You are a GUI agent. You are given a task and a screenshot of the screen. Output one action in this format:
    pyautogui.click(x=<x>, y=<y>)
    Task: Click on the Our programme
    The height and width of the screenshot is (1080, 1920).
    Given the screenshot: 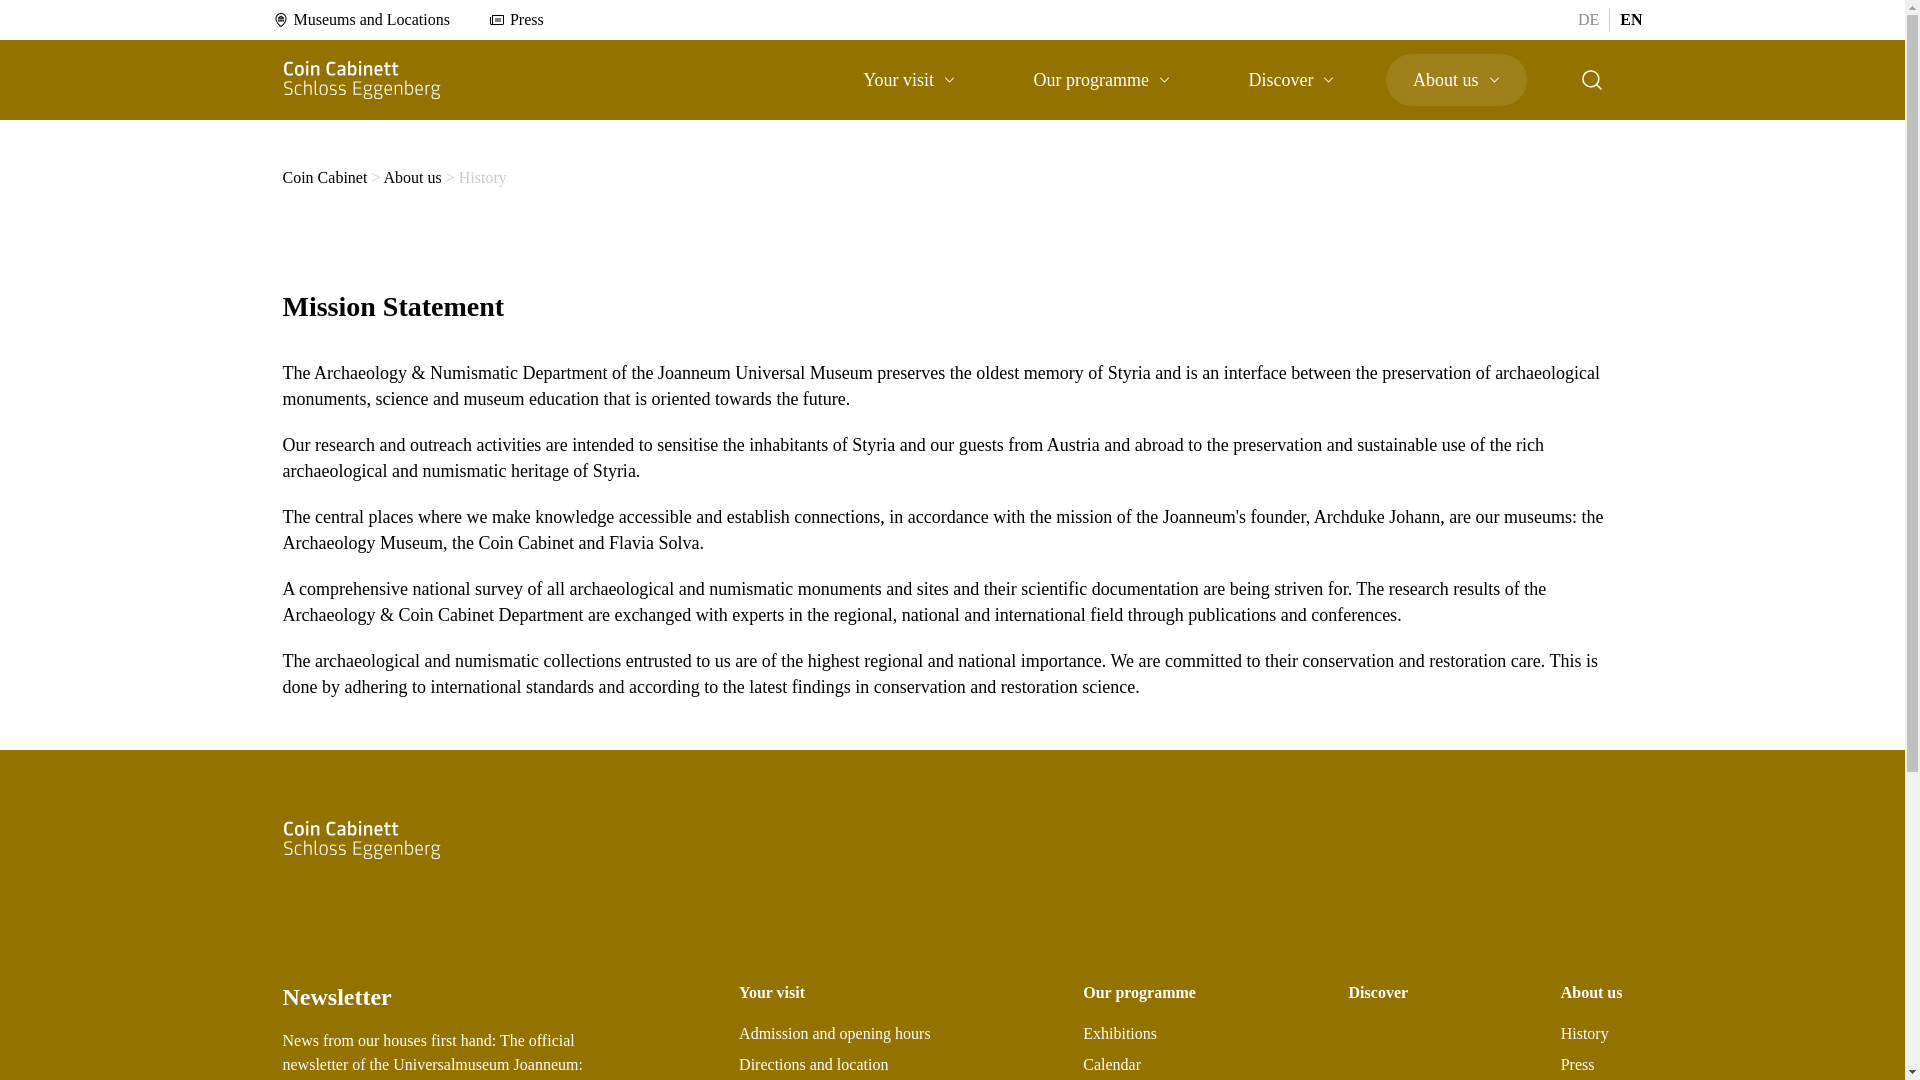 What is the action you would take?
    pyautogui.click(x=1102, y=80)
    